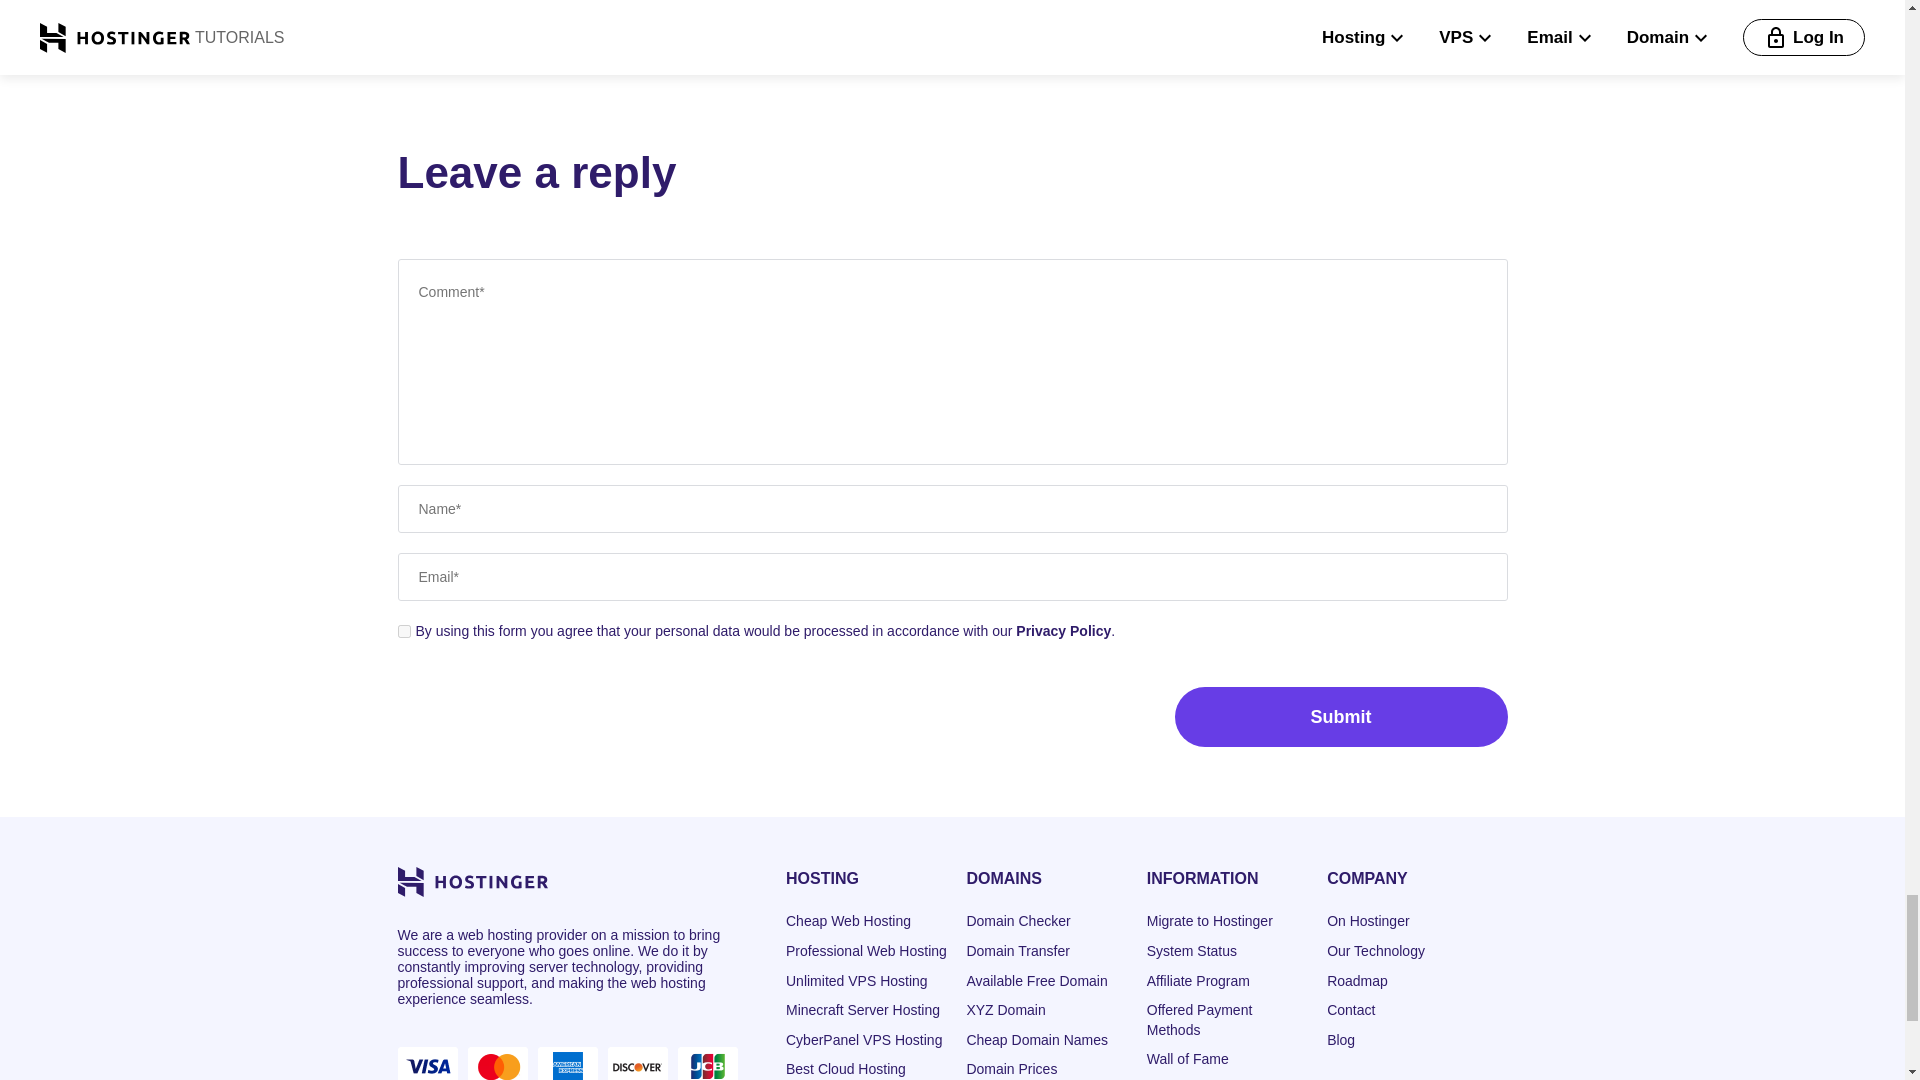  I want to click on yes, so click(404, 632).